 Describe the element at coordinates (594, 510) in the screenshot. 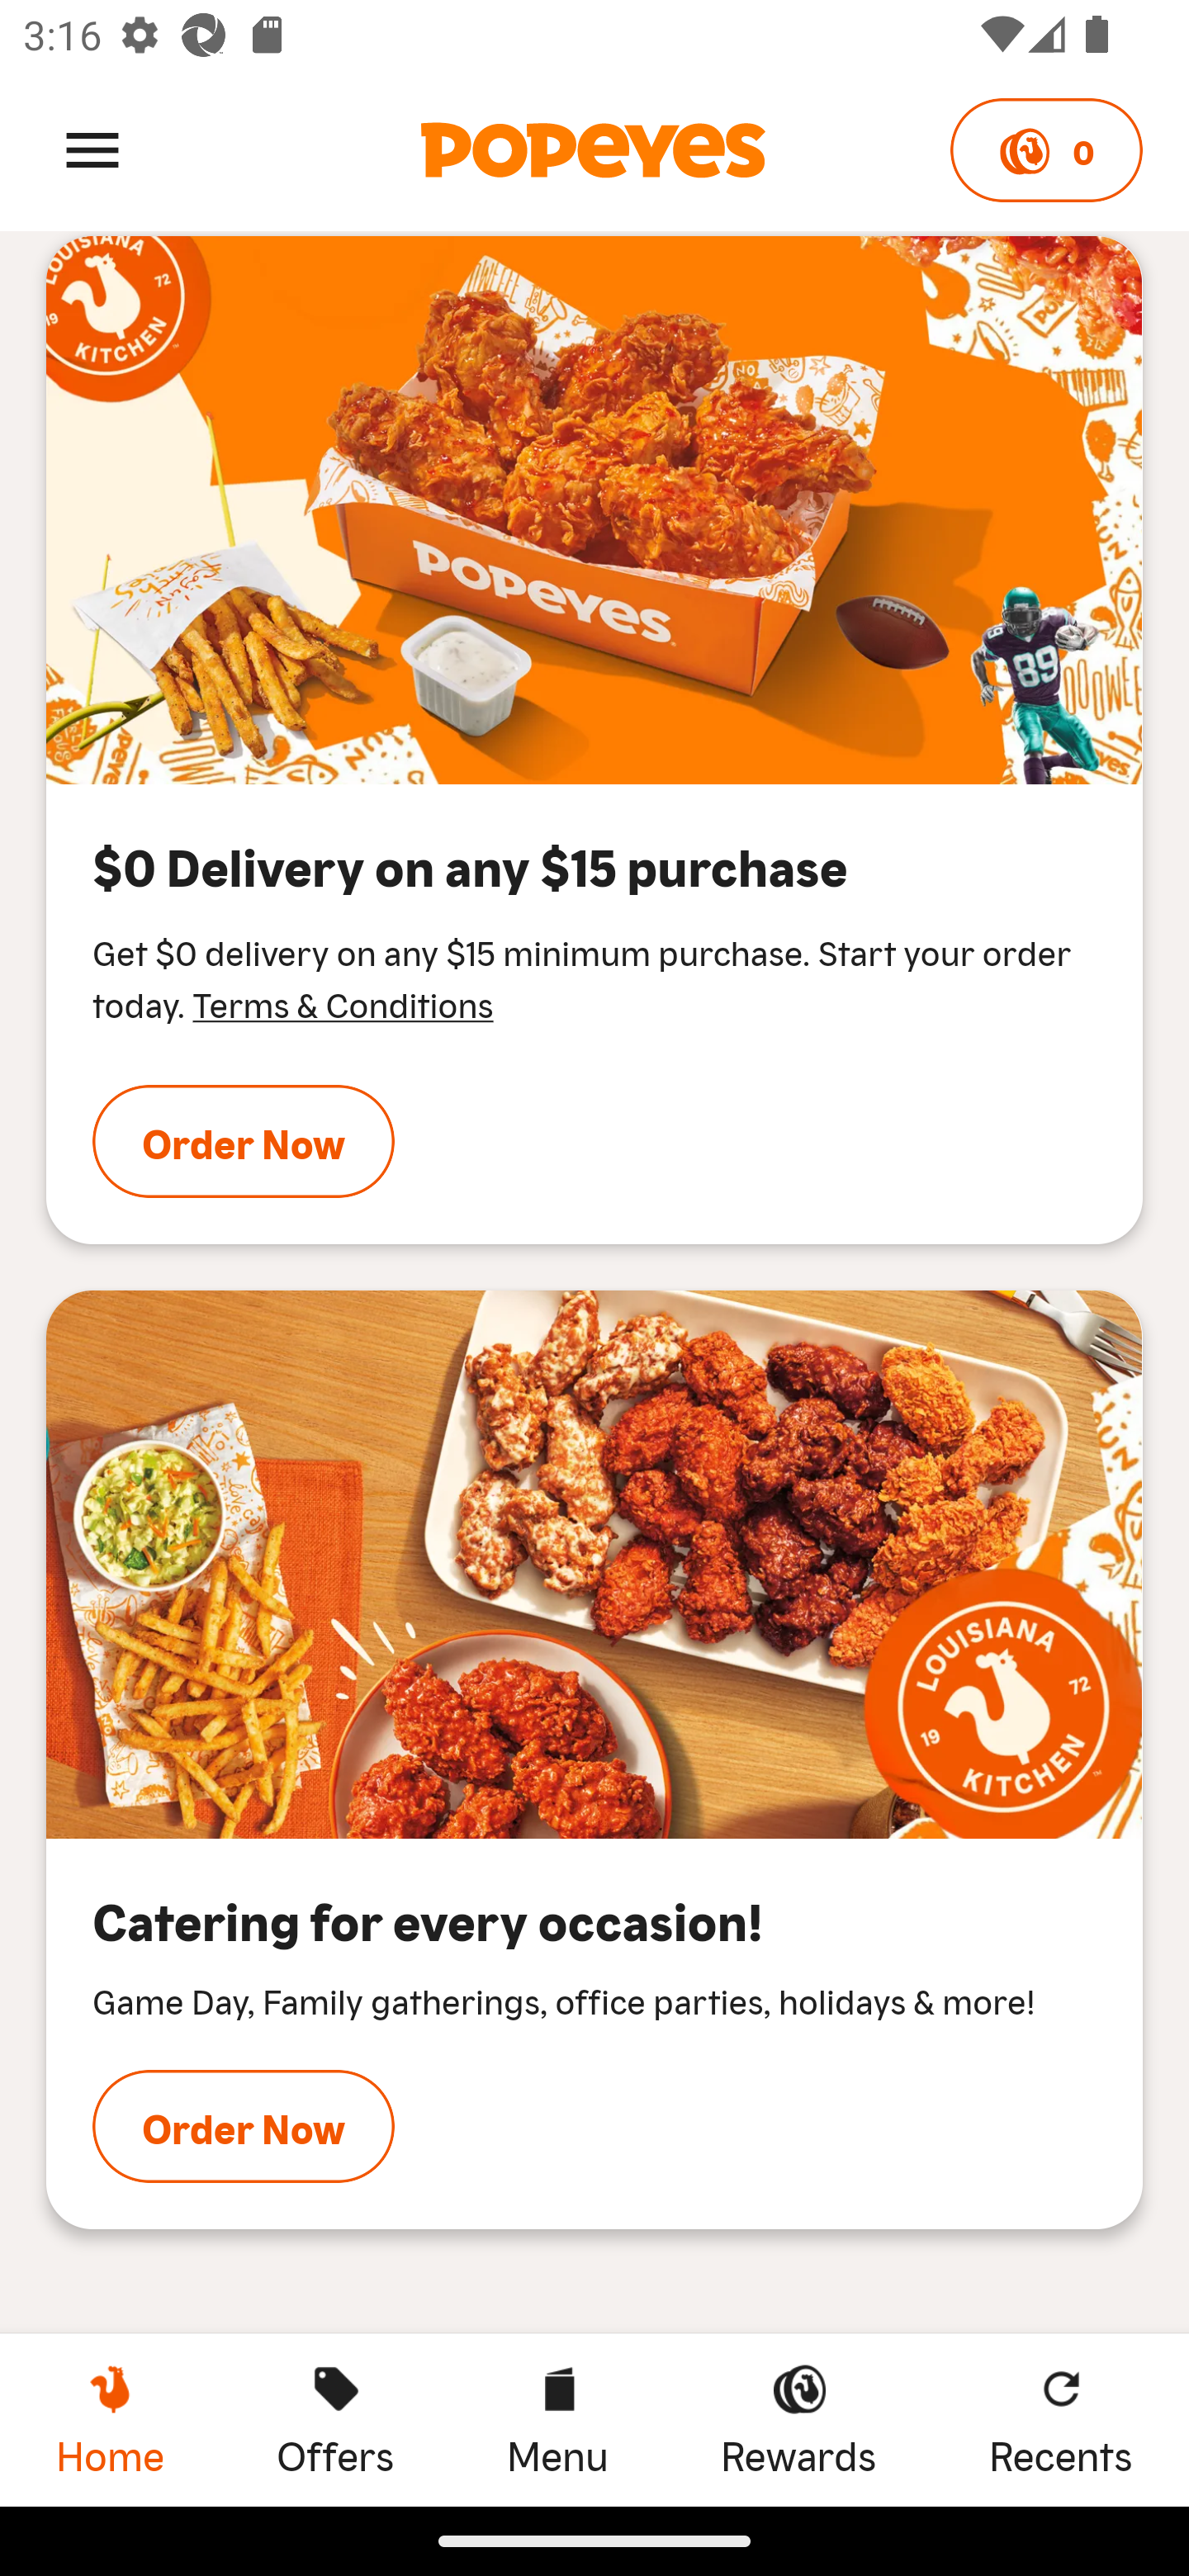

I see `Popeyes Wings` at that location.